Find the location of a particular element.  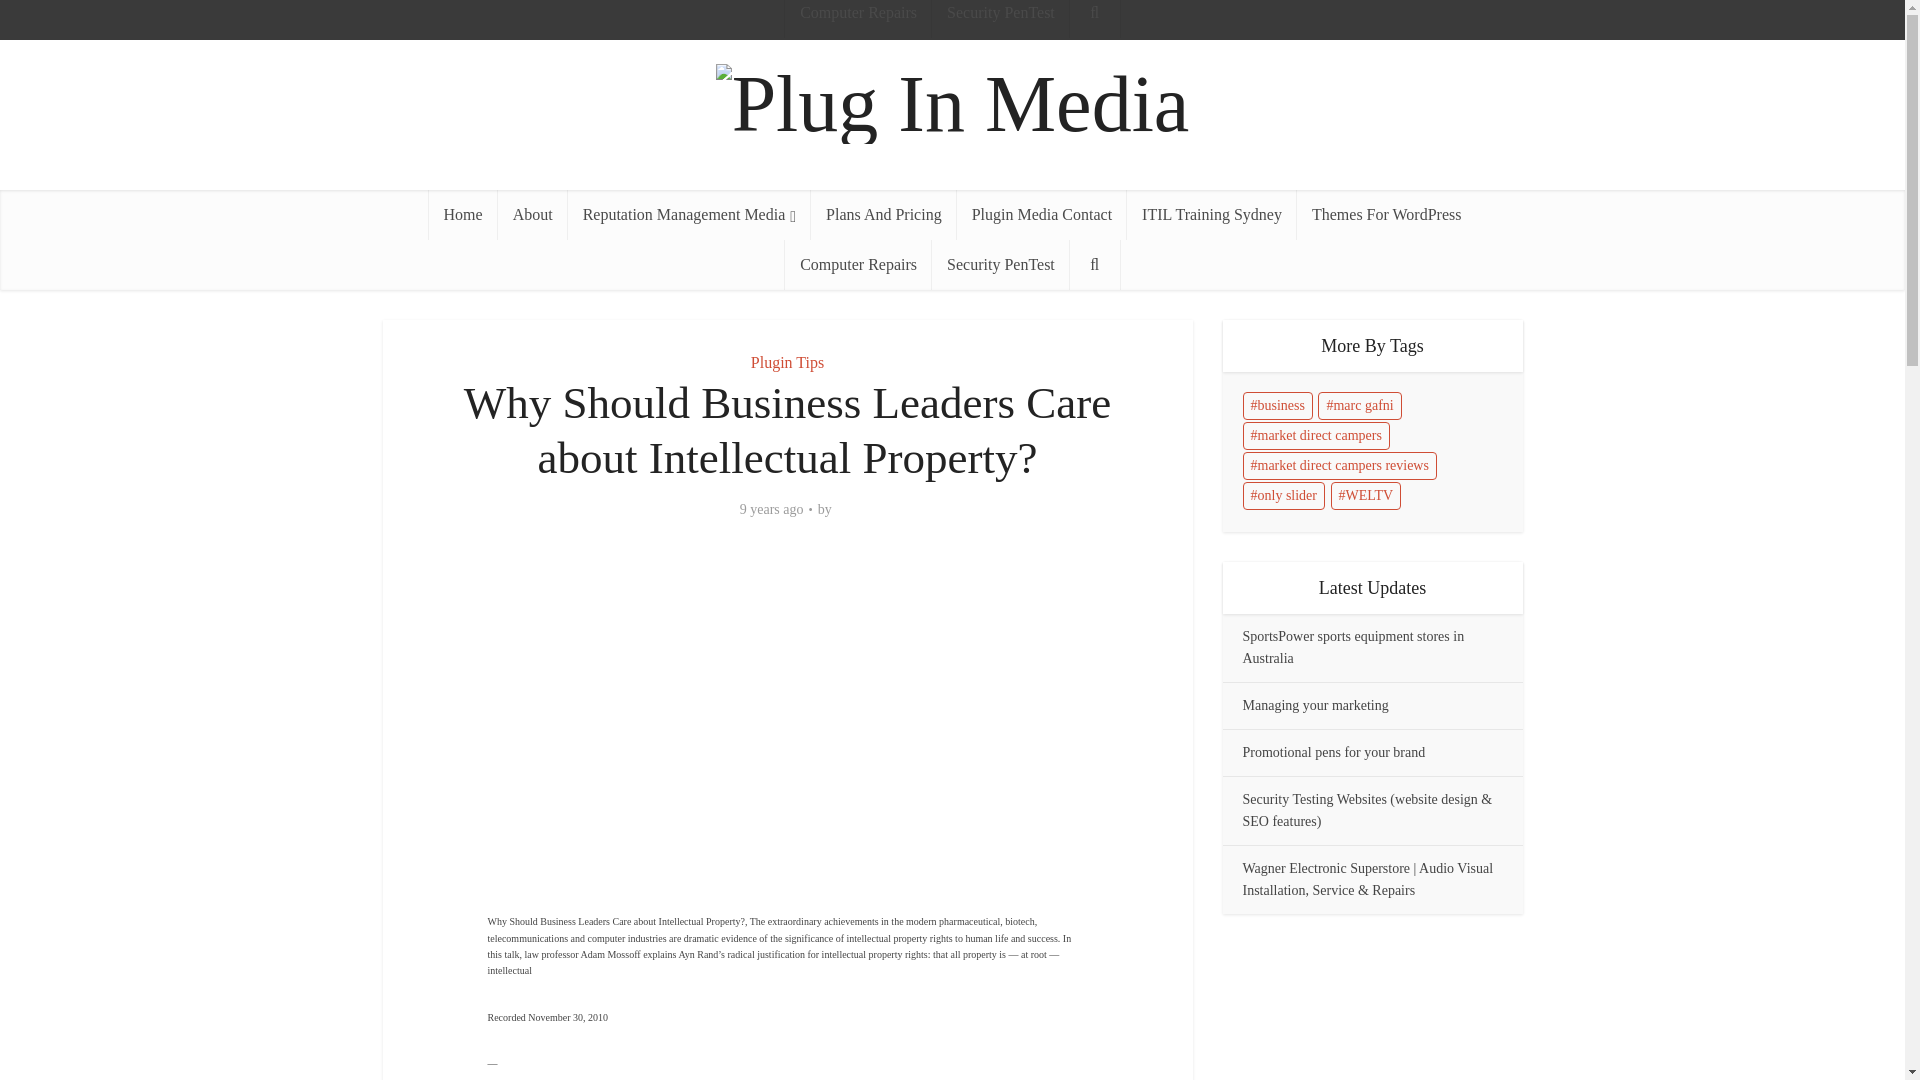

About is located at coordinates (532, 214).